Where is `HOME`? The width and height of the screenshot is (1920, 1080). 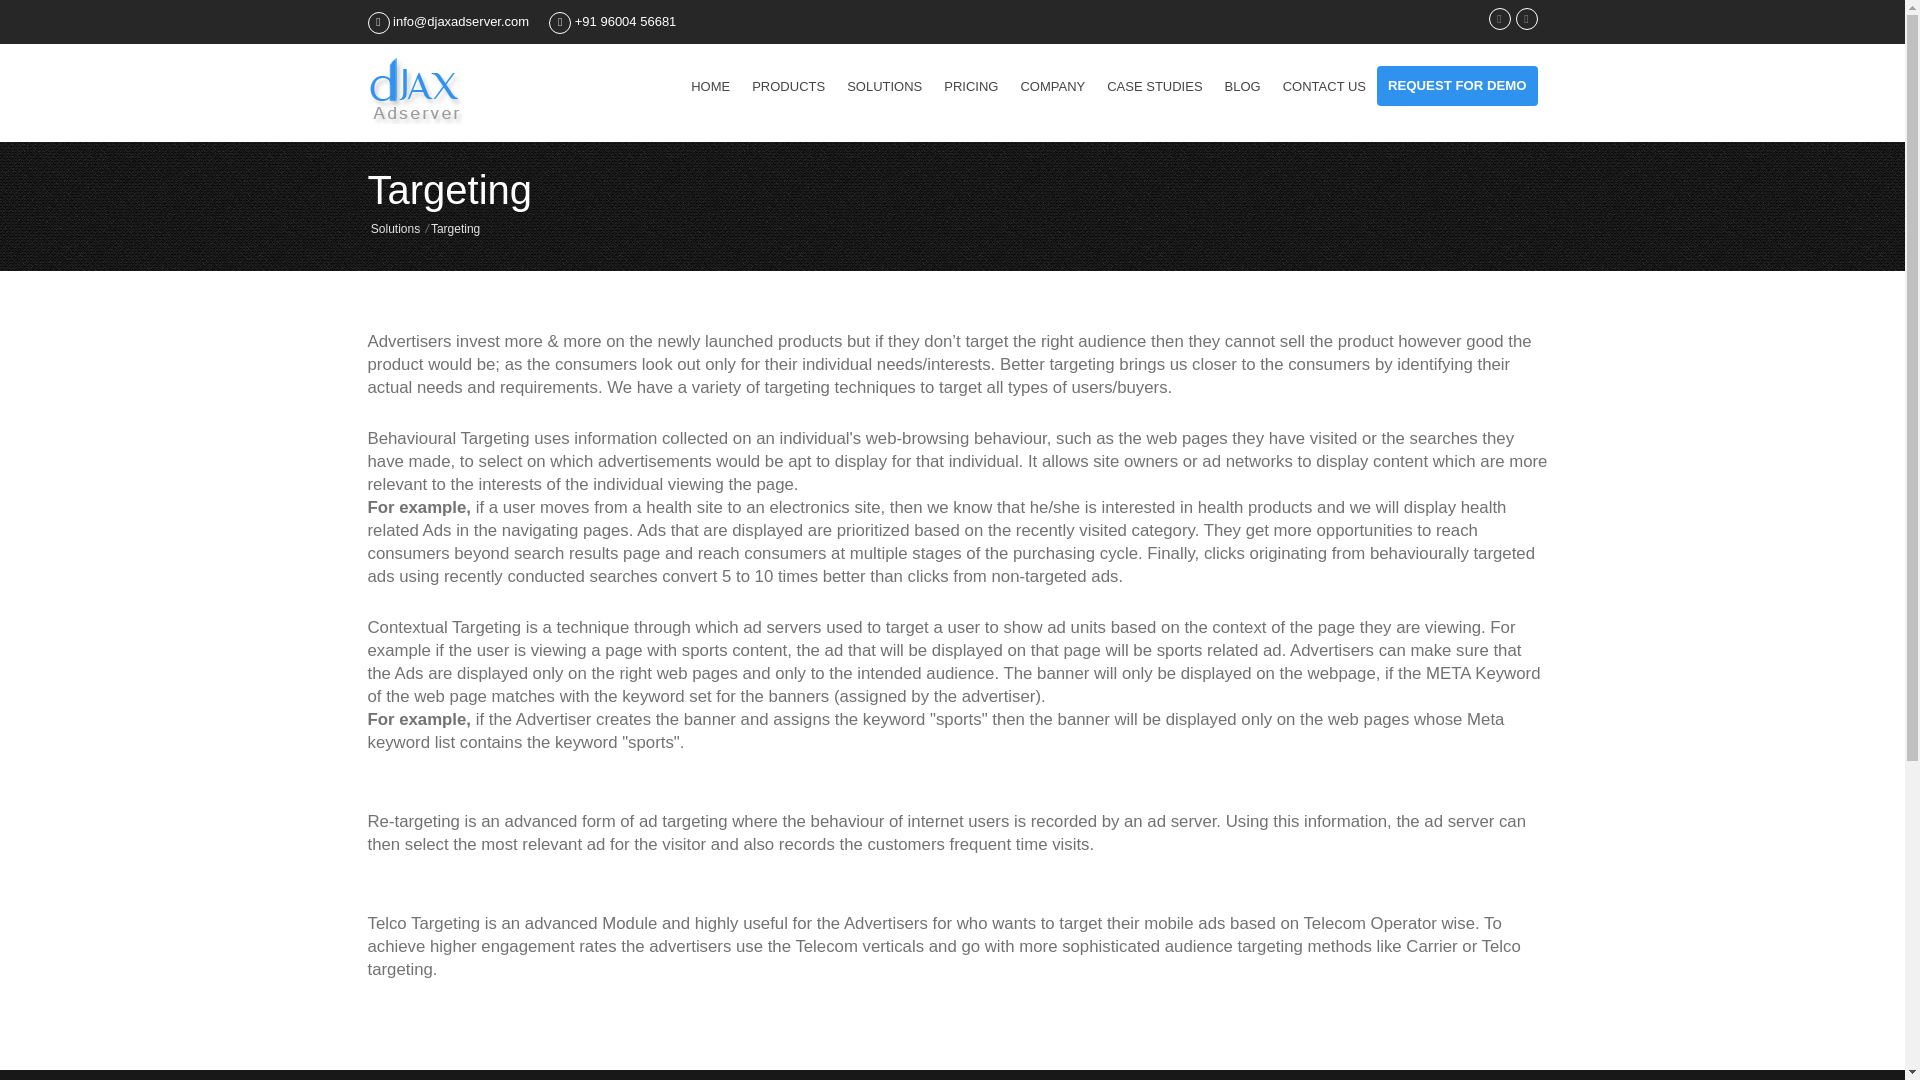 HOME is located at coordinates (710, 86).